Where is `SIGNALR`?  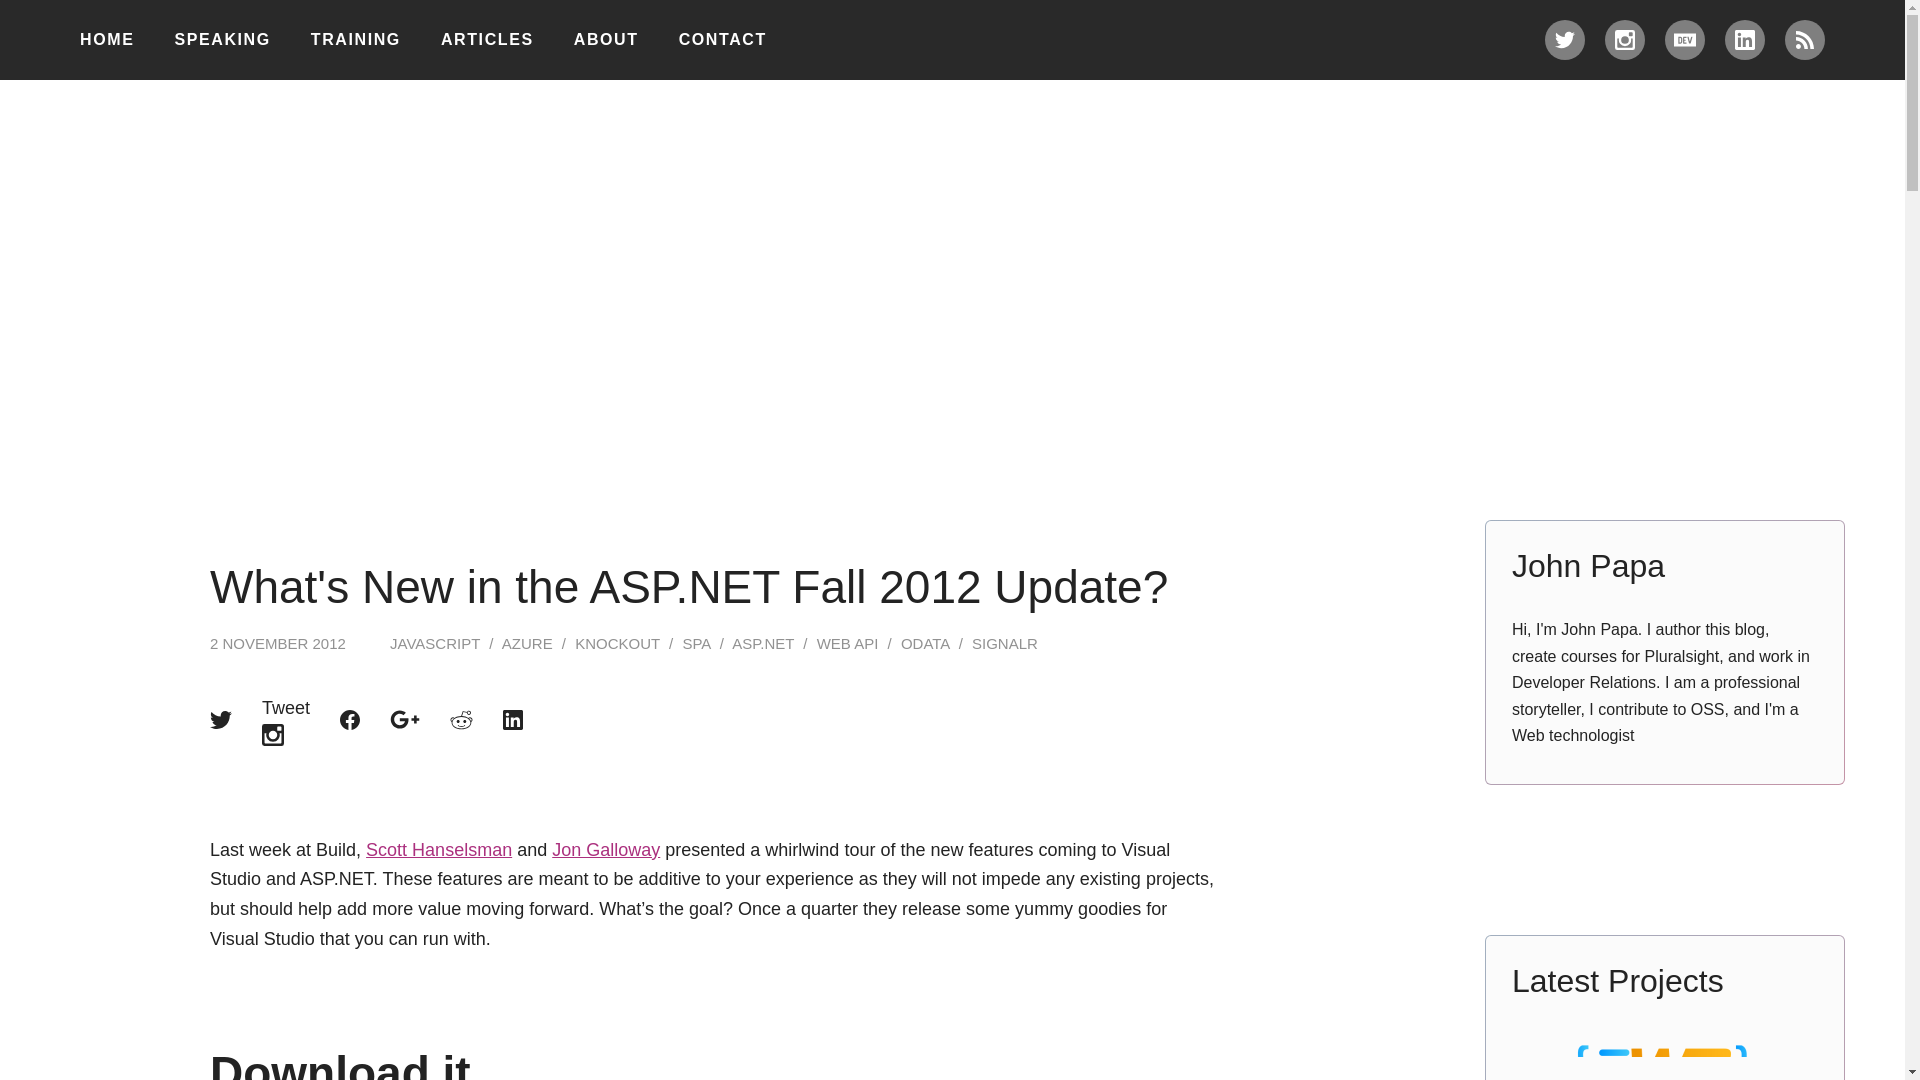 SIGNALR is located at coordinates (1004, 644).